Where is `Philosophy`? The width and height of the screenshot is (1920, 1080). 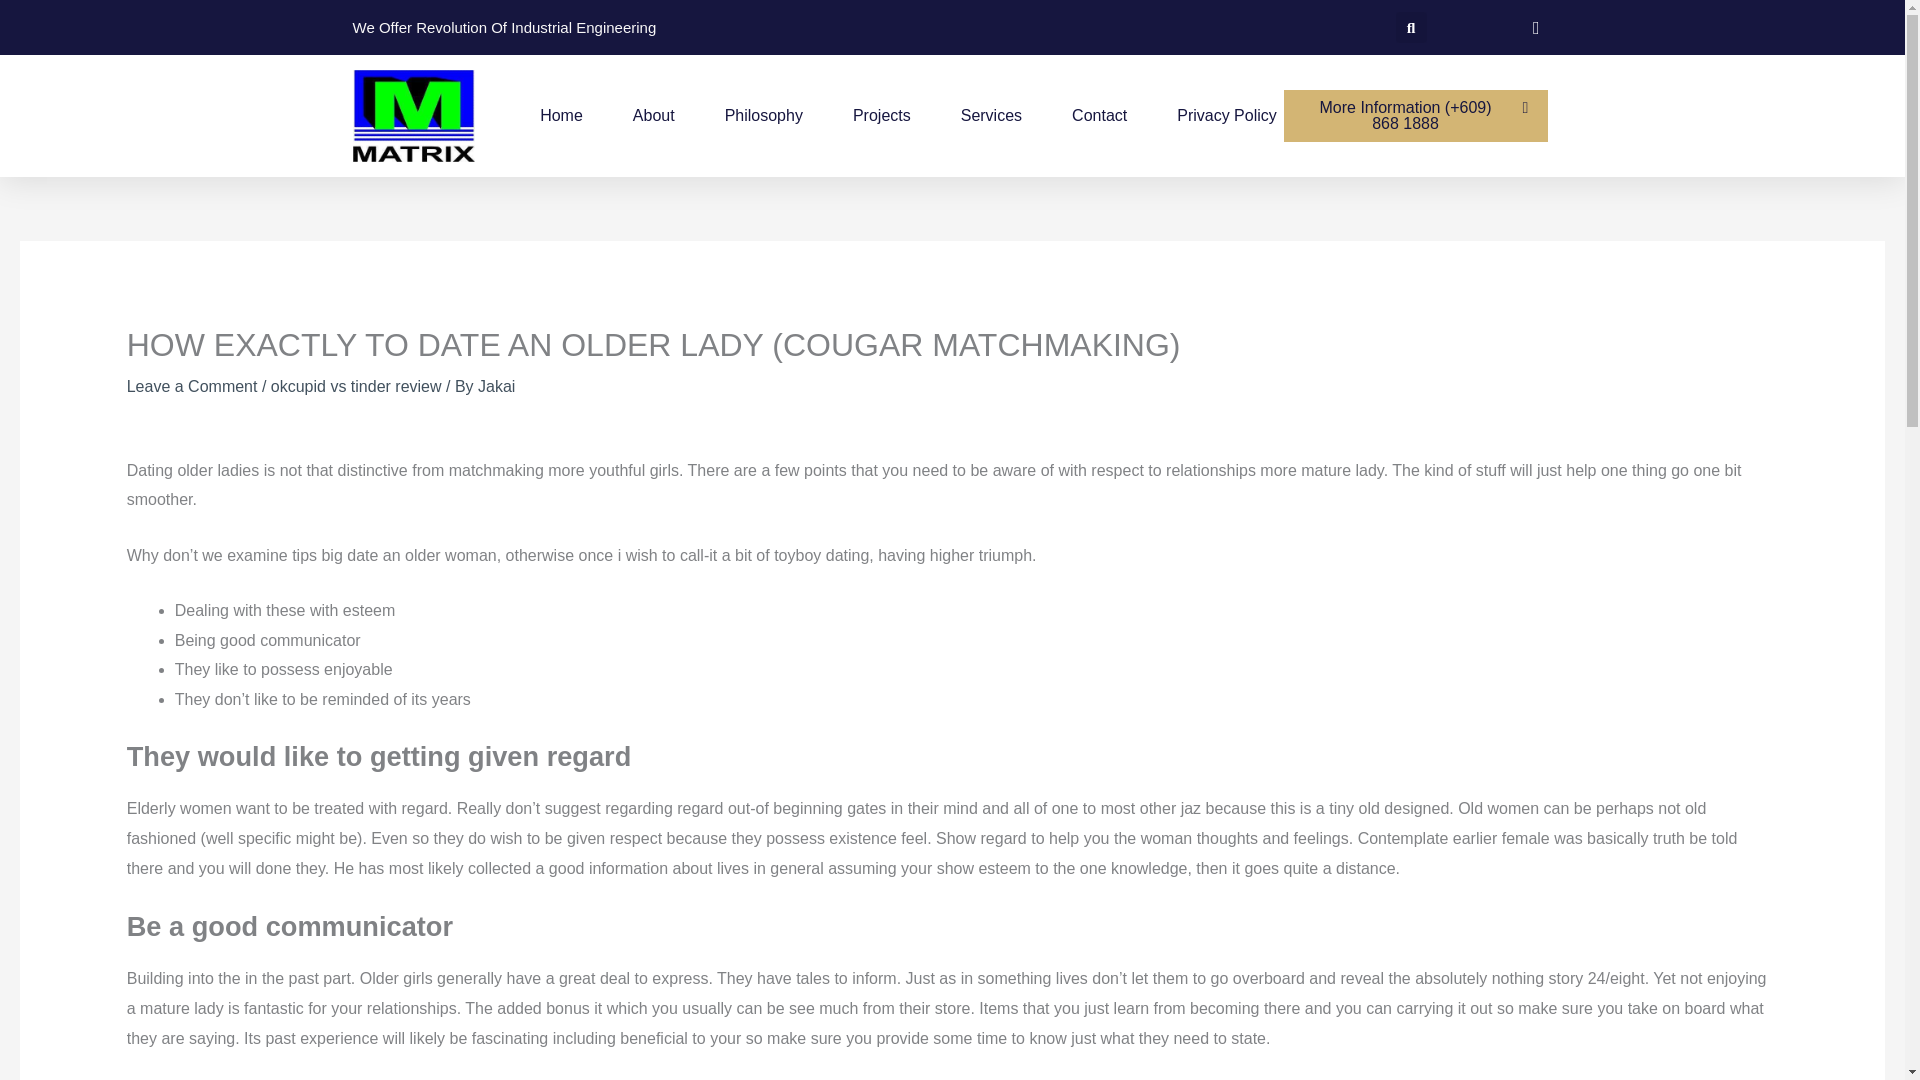
Philosophy is located at coordinates (764, 116).